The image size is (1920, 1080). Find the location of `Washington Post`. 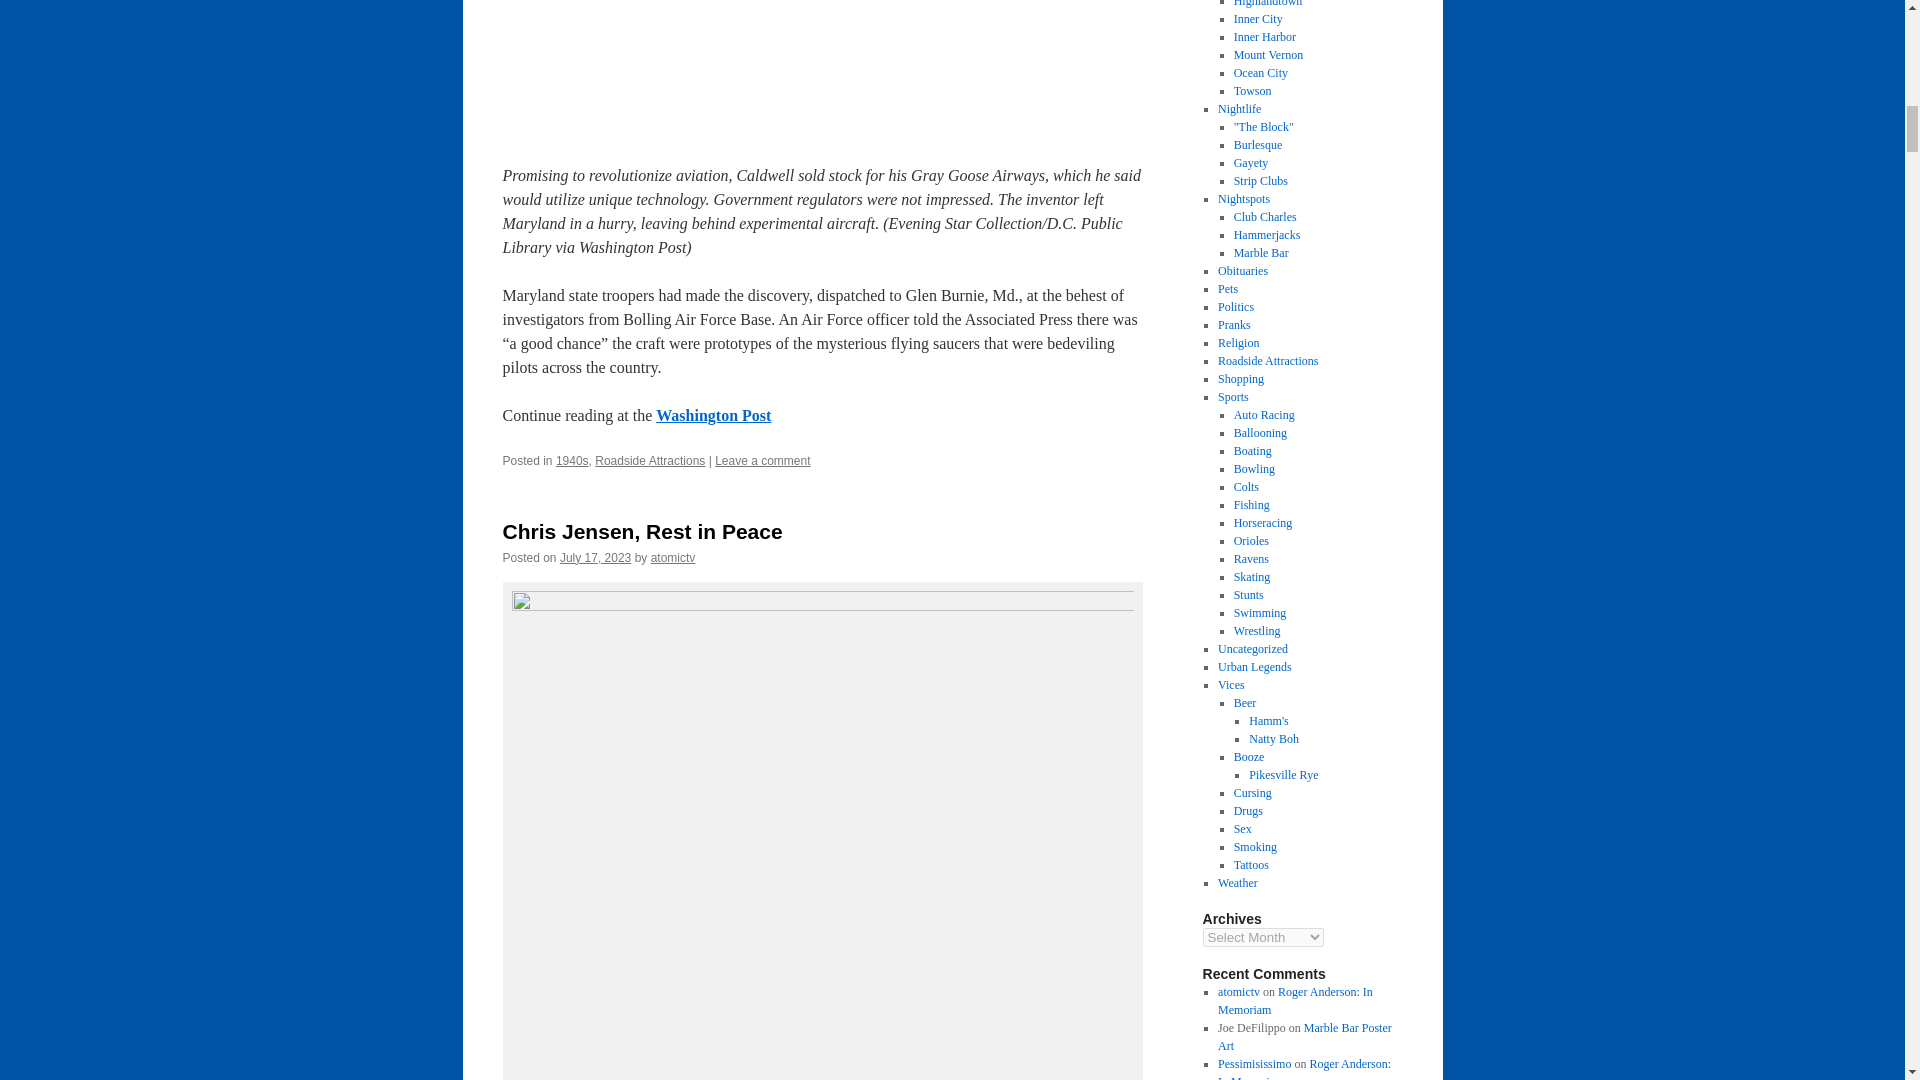

Washington Post is located at coordinates (714, 416).